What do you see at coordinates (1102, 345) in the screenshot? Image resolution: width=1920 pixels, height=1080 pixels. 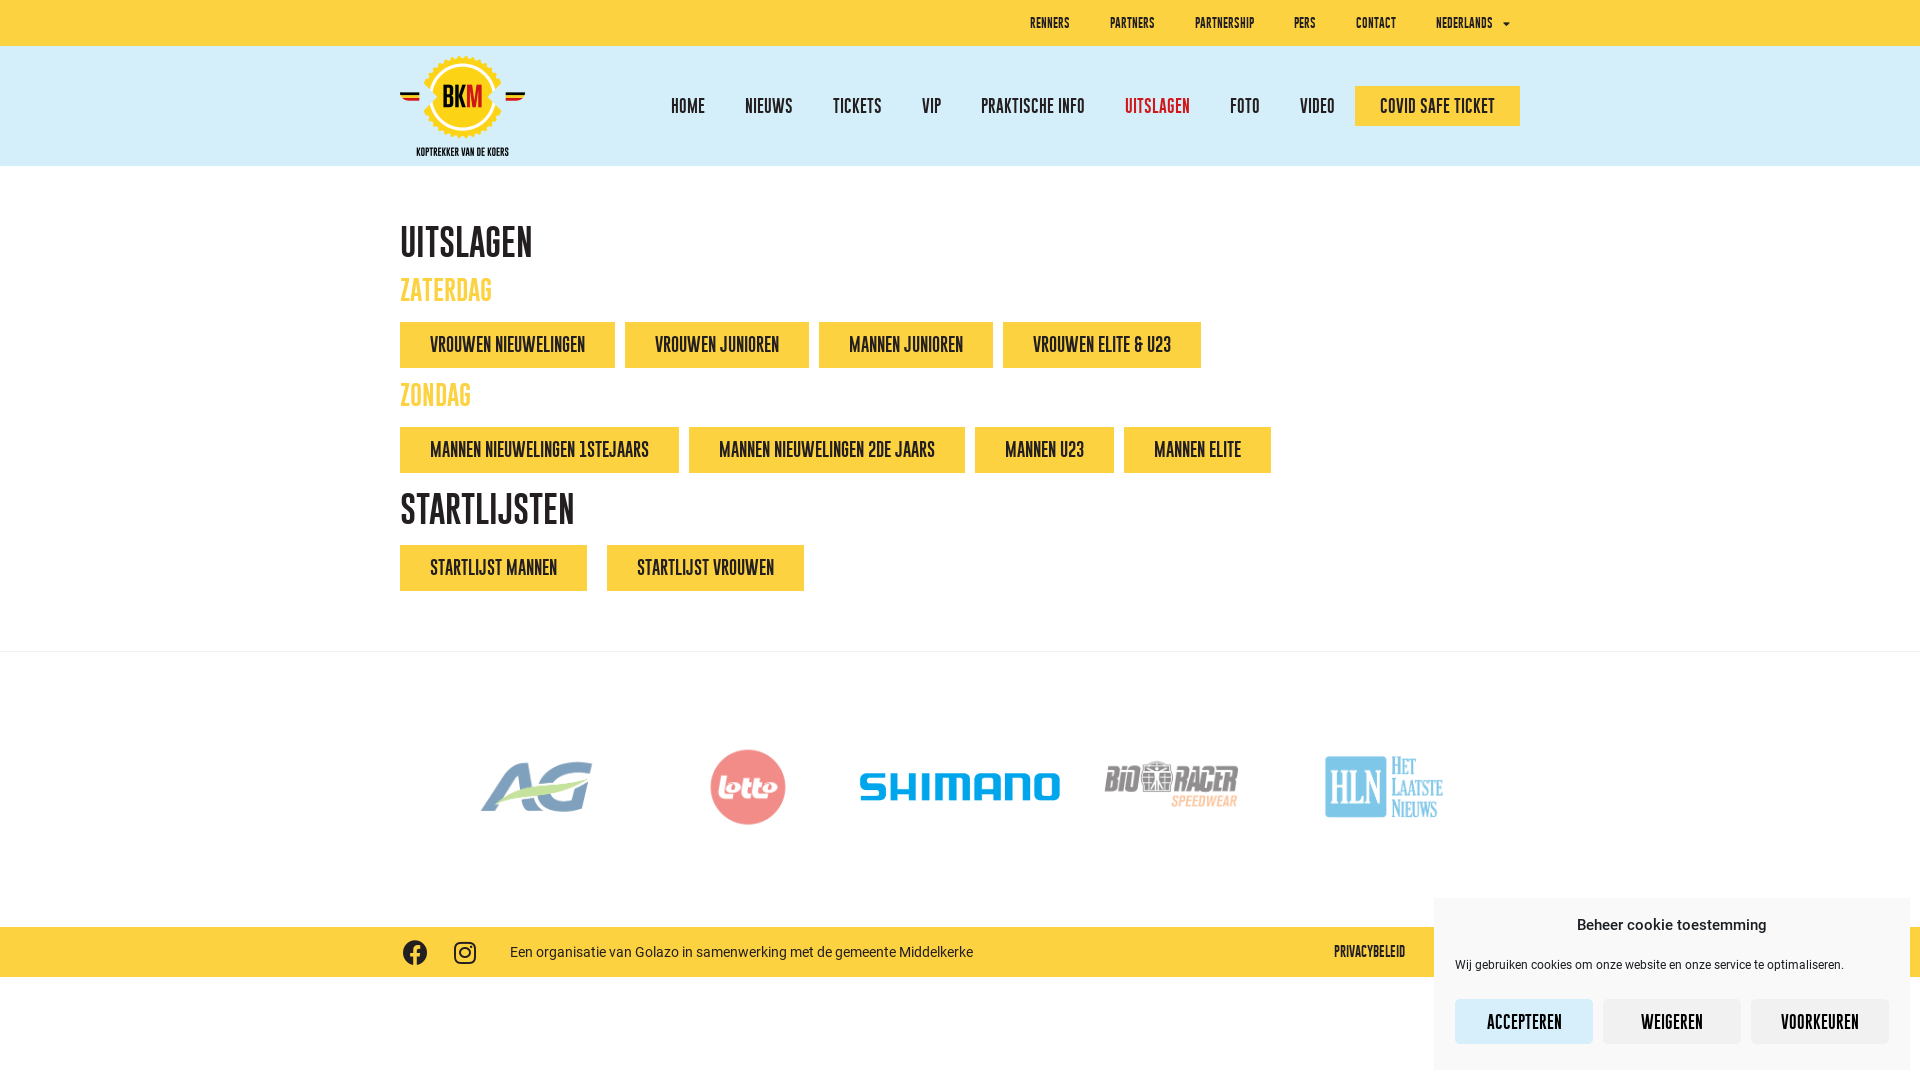 I see `VROUWEN ELITE & U23` at bounding box center [1102, 345].